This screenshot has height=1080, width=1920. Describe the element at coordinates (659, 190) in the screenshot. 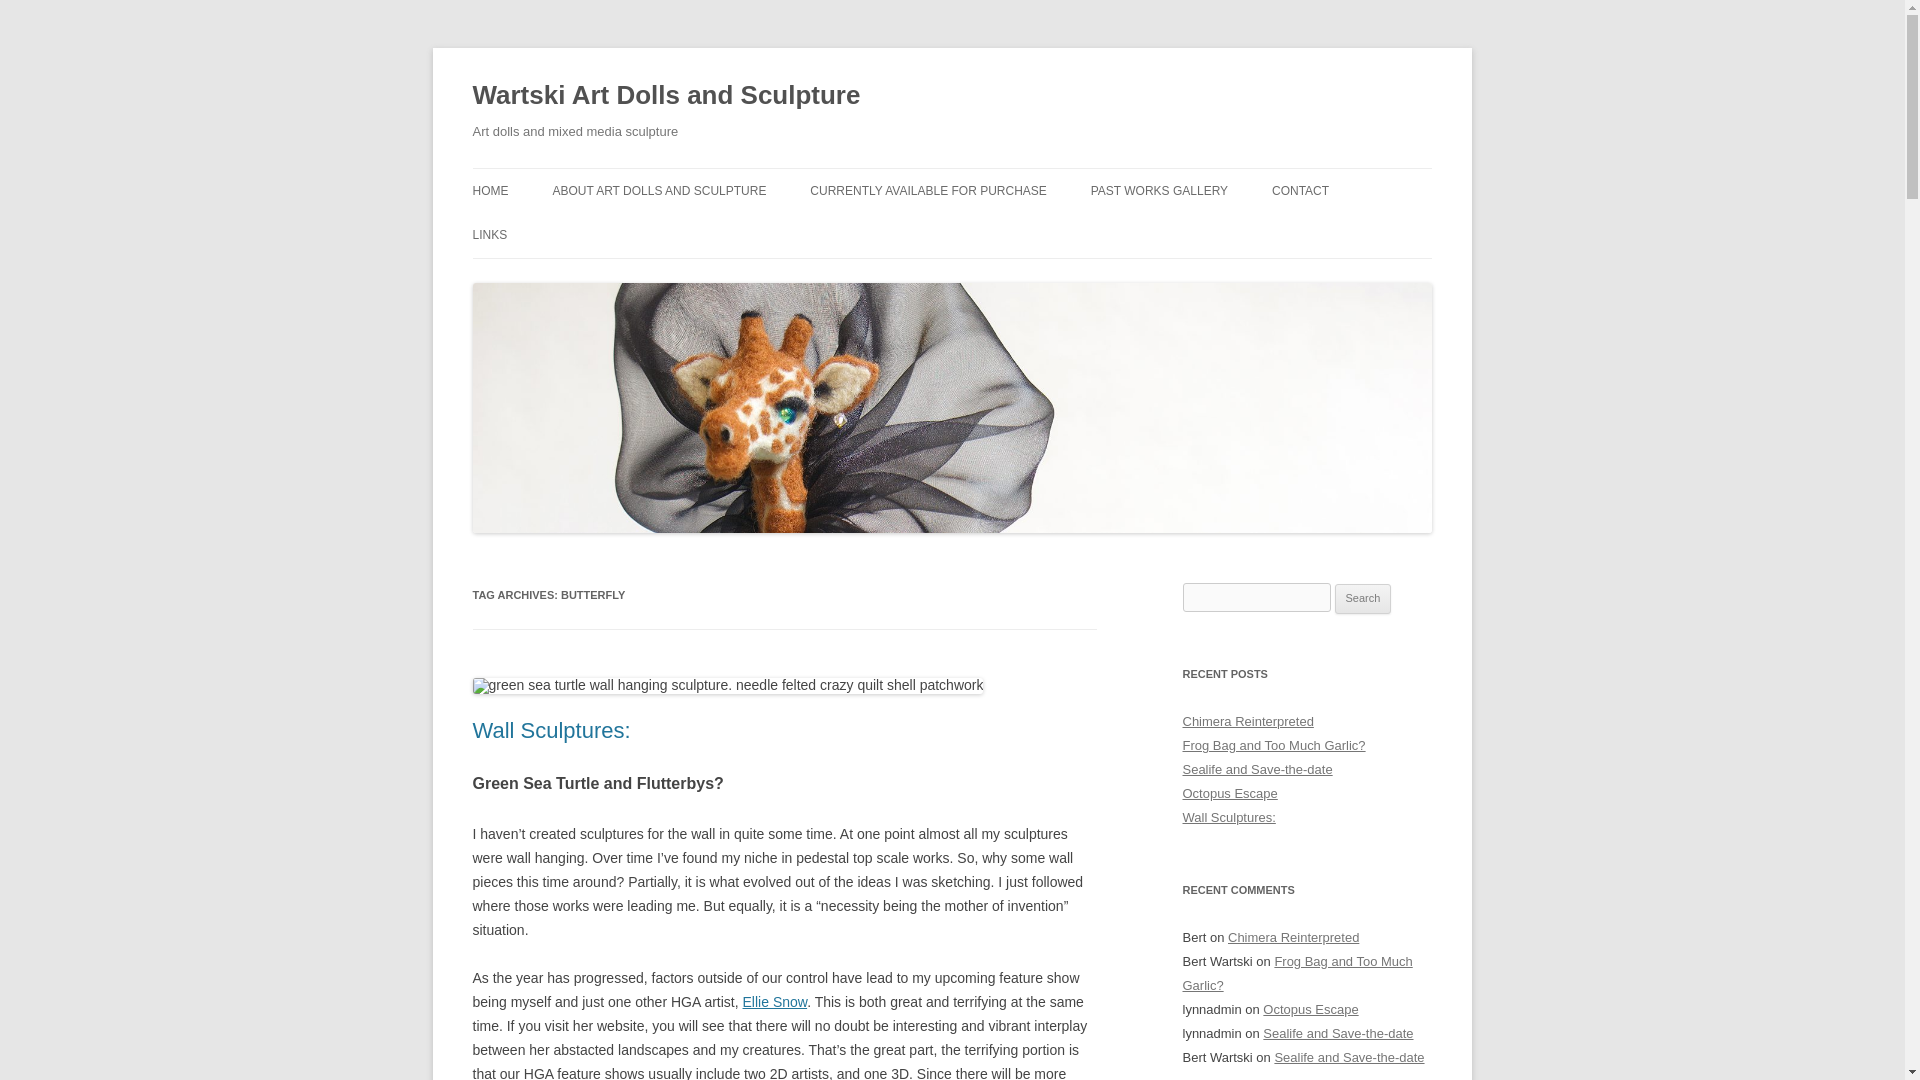

I see `ABOUT ART DOLLS AND SCULPTURE` at that location.